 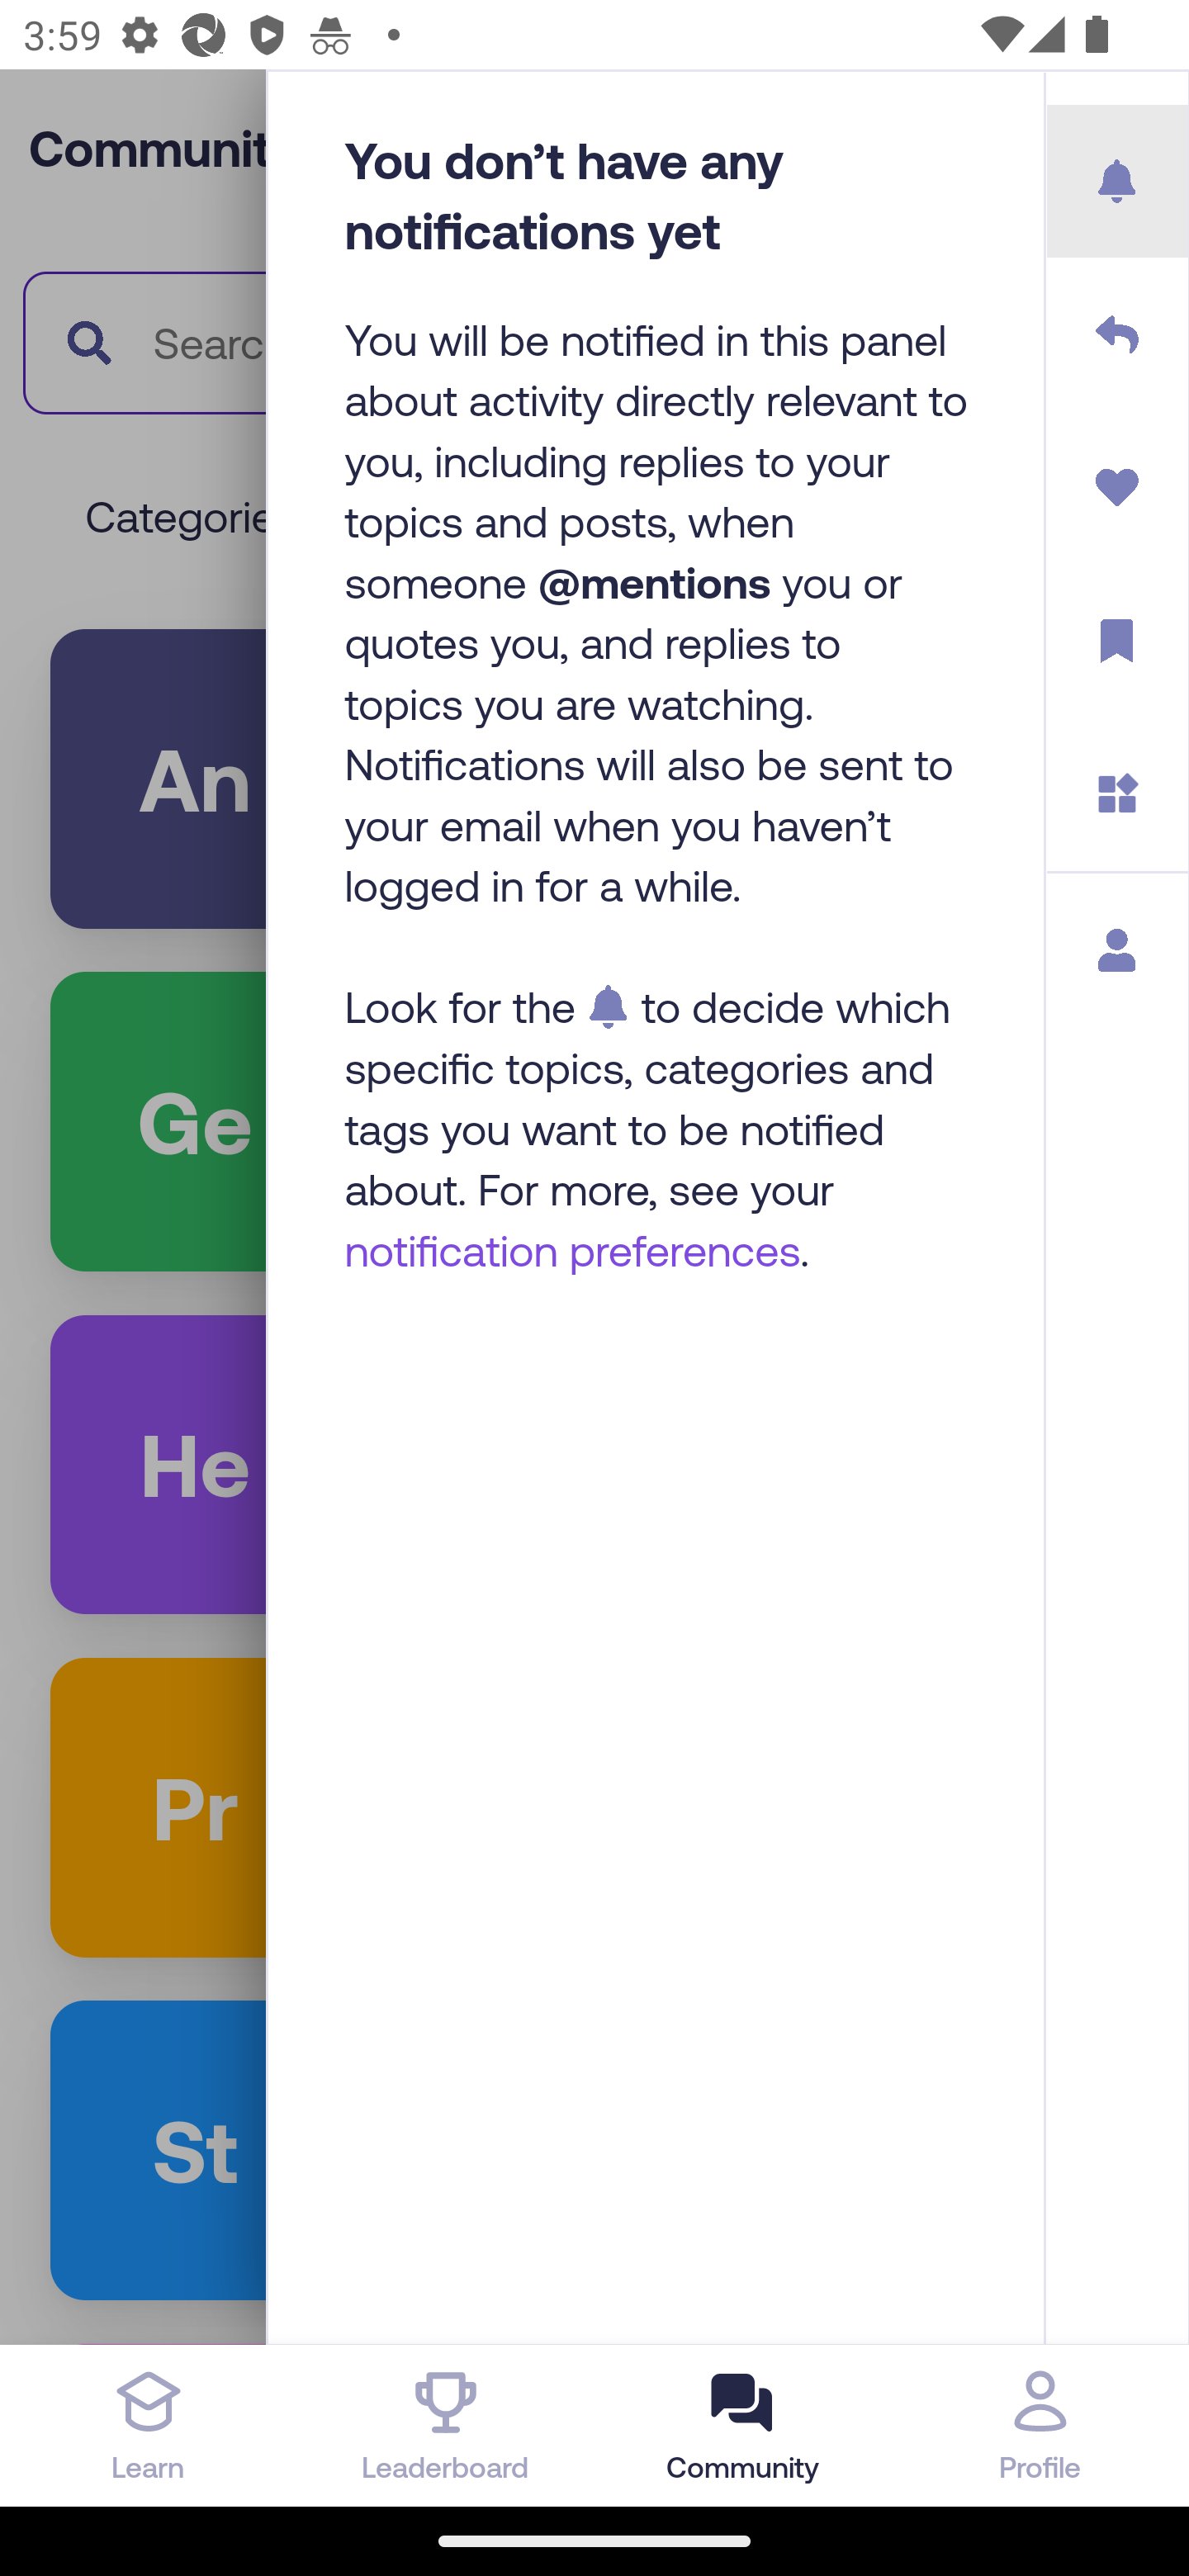 What do you see at coordinates (1118, 182) in the screenshot?
I see `All notifications` at bounding box center [1118, 182].